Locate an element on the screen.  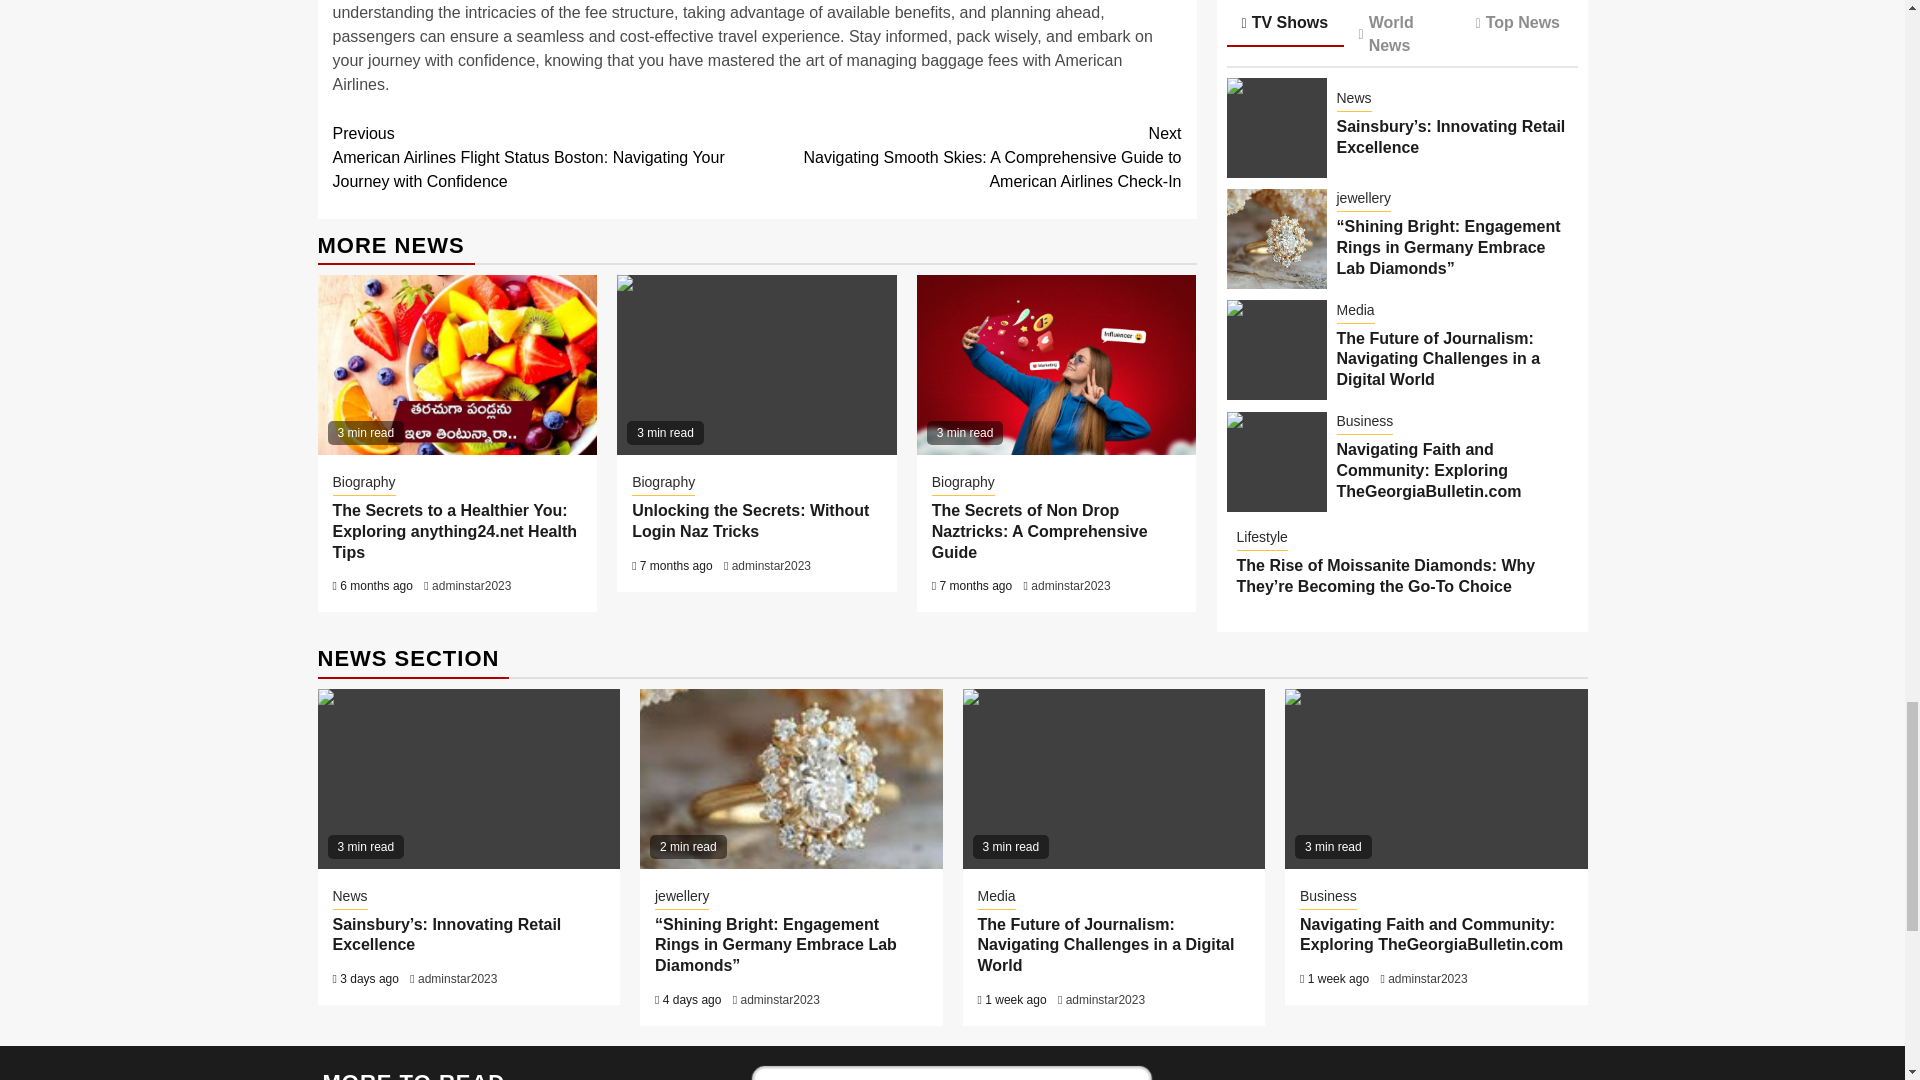
Biography is located at coordinates (663, 483).